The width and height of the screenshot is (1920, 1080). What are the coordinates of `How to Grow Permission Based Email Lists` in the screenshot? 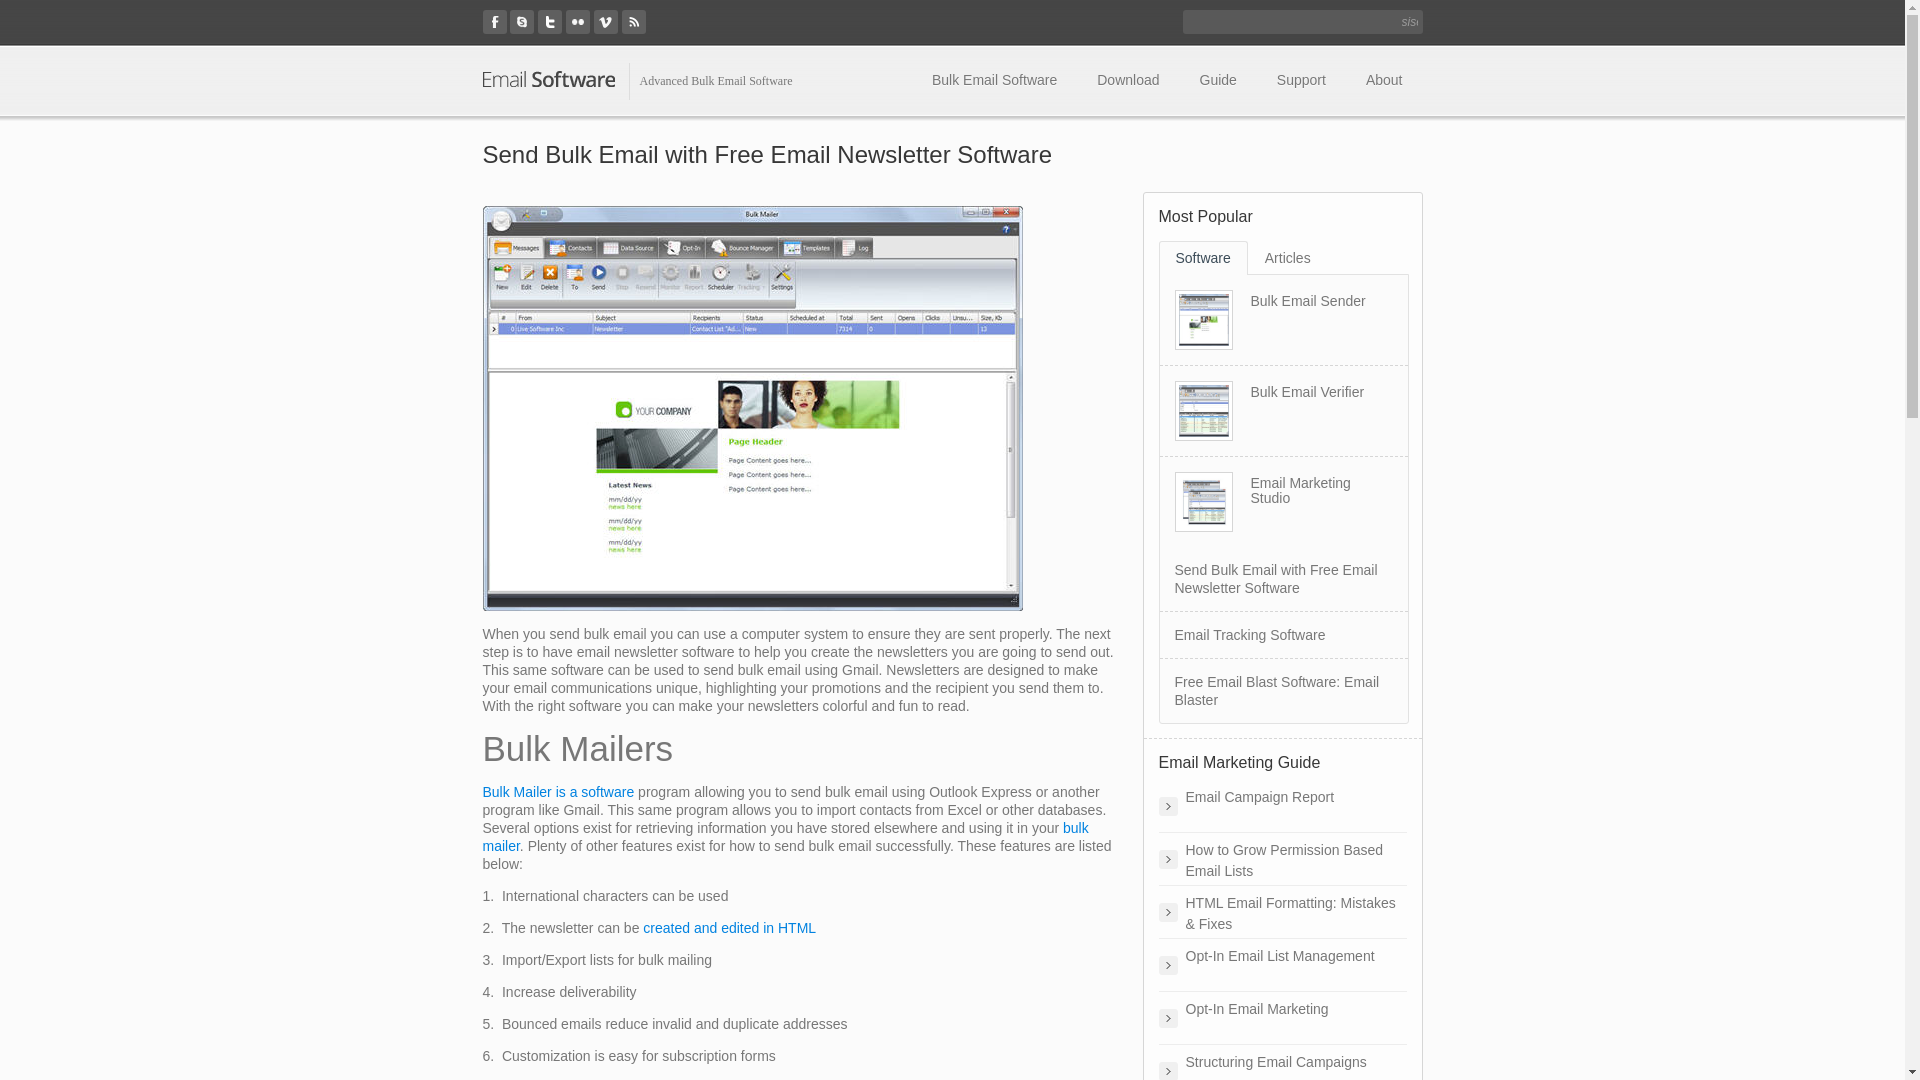 It's located at (1282, 859).